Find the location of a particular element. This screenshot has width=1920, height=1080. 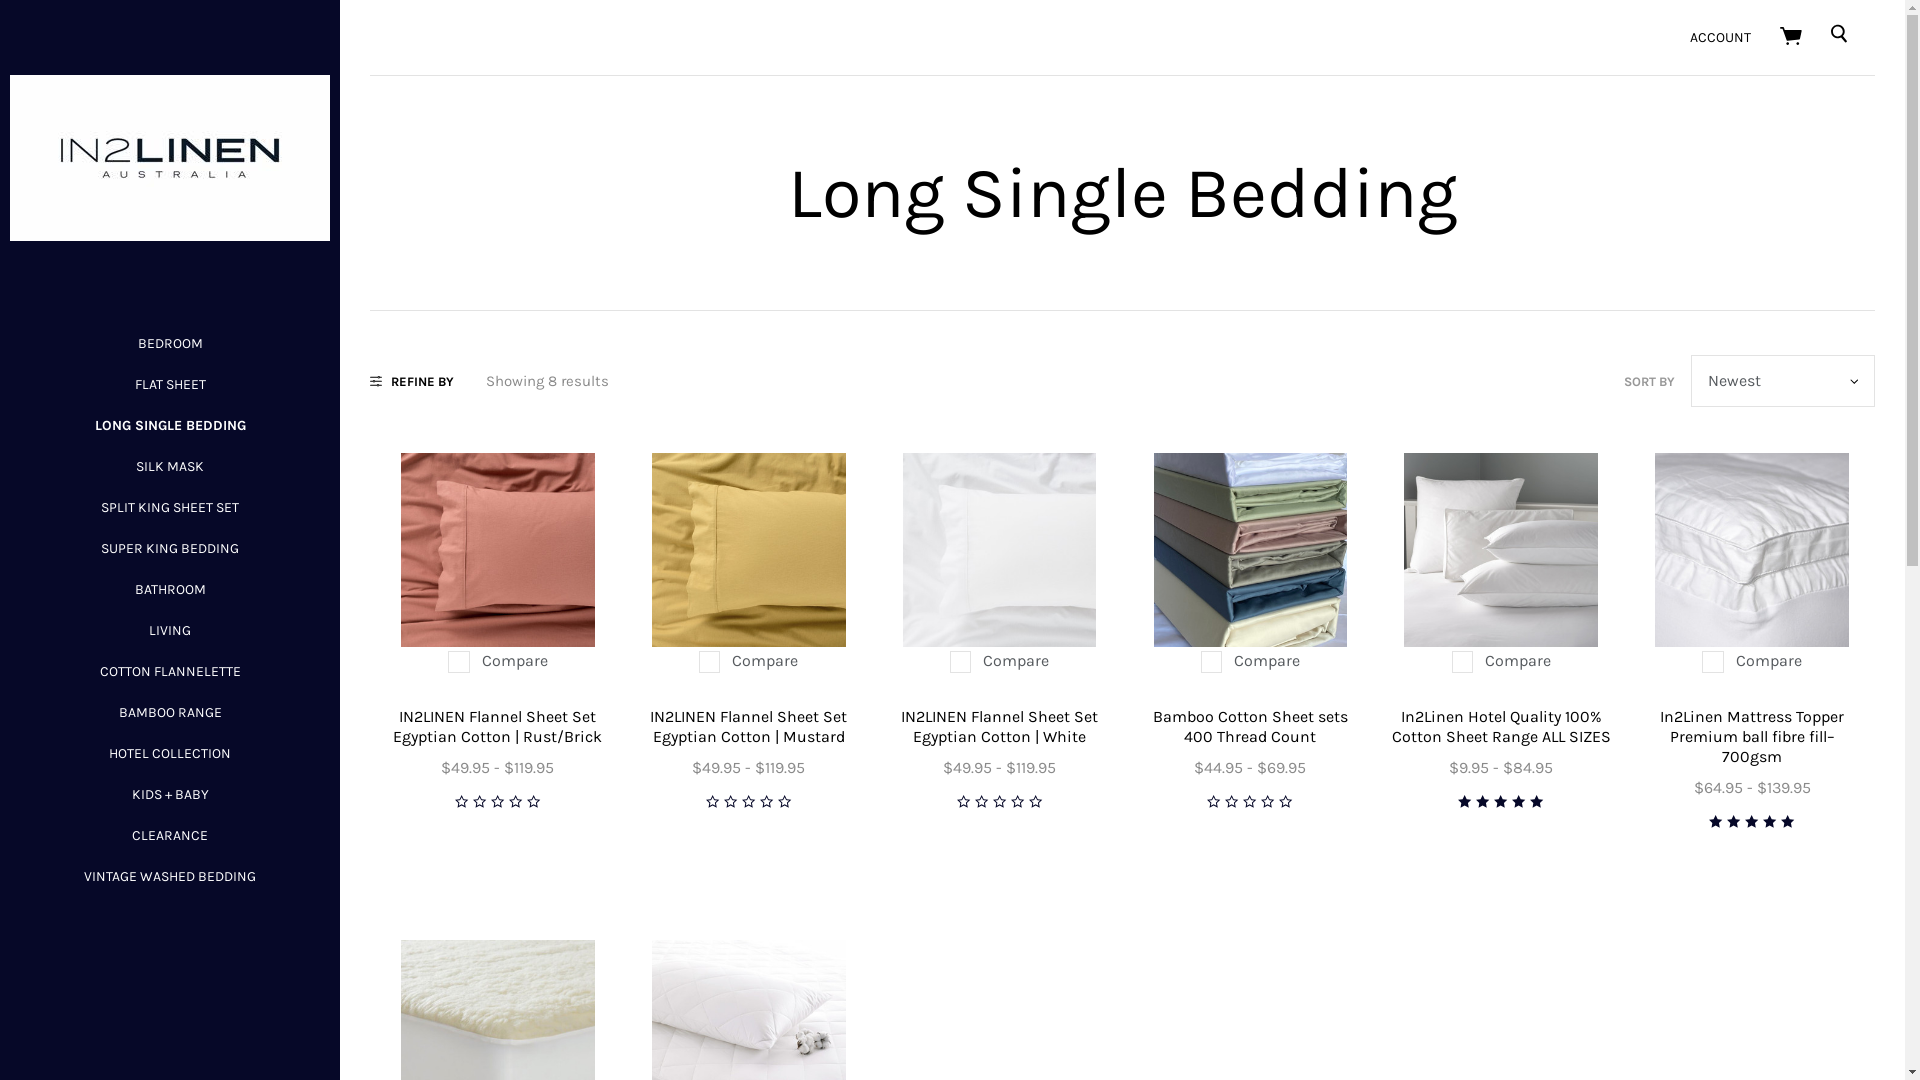

BAMBOO RANGE is located at coordinates (170, 712).